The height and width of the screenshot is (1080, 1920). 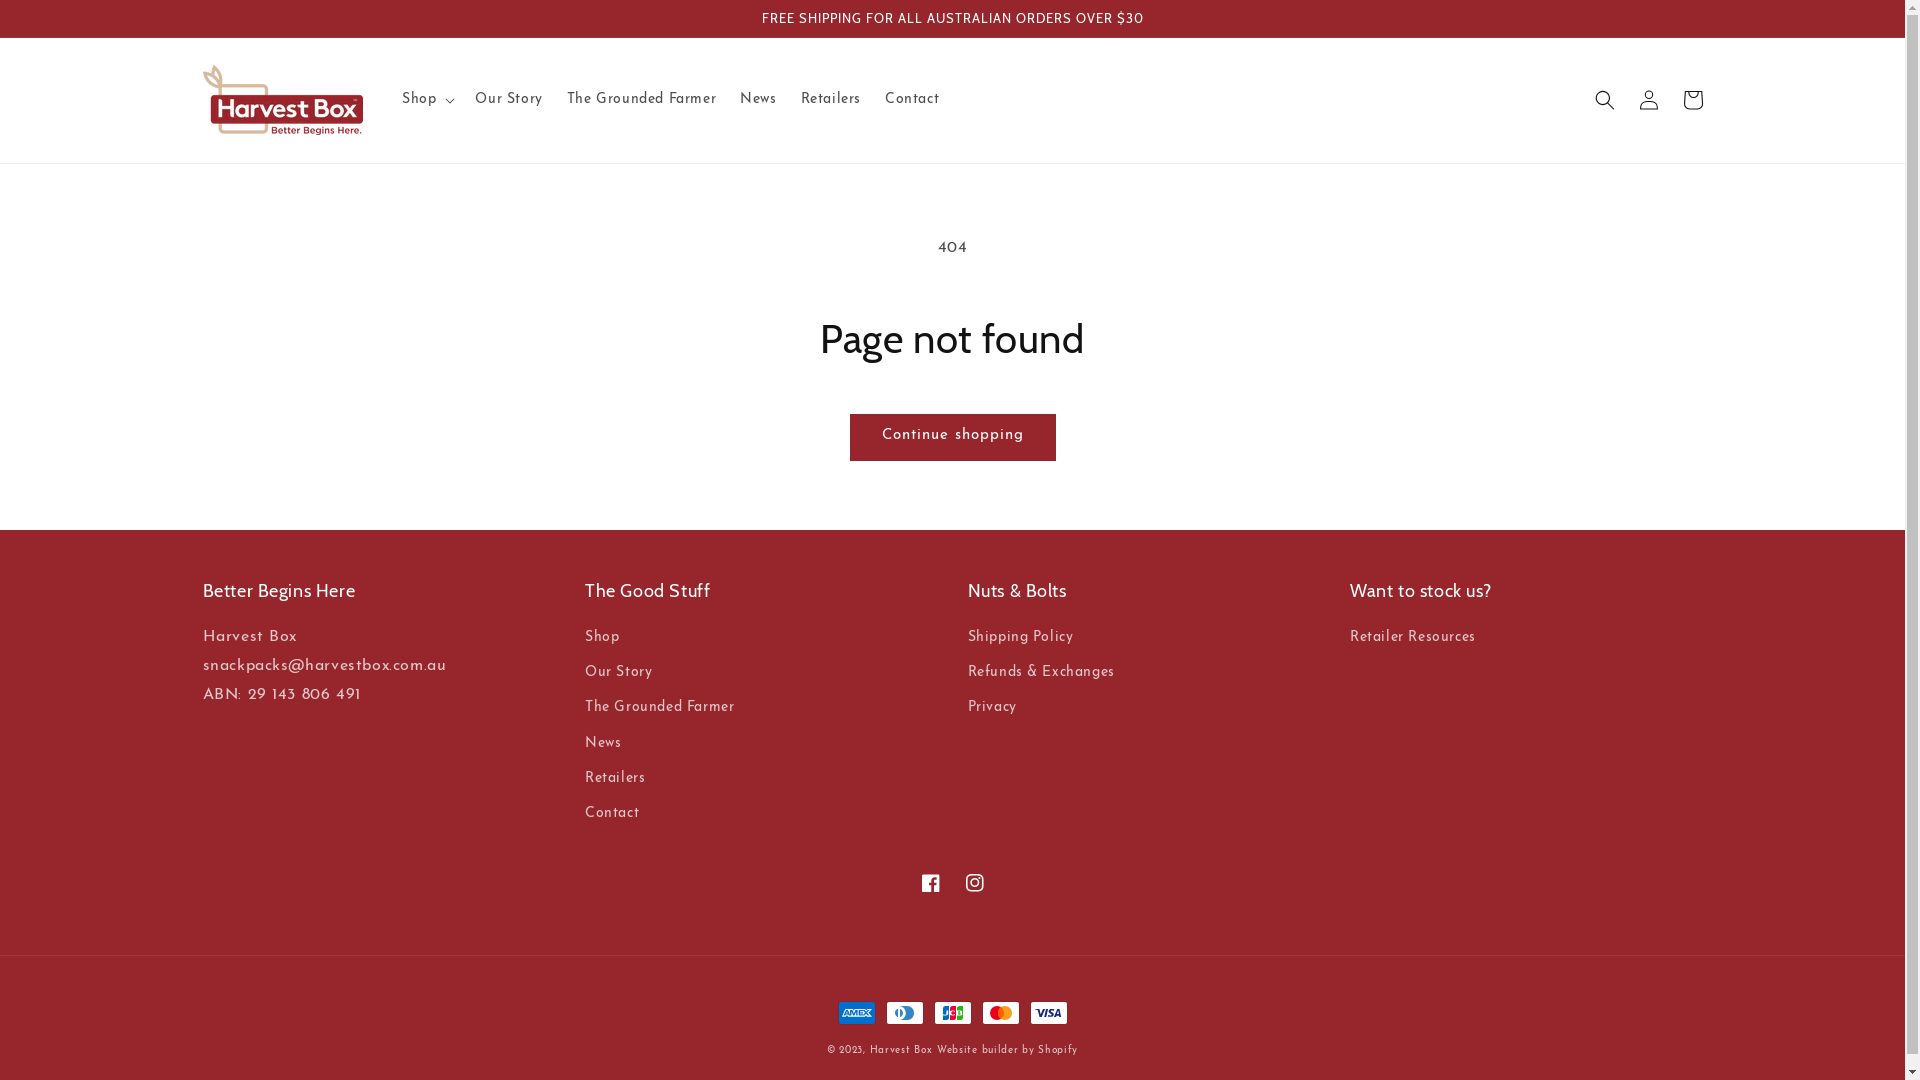 What do you see at coordinates (660, 708) in the screenshot?
I see `The Grounded Farmer` at bounding box center [660, 708].